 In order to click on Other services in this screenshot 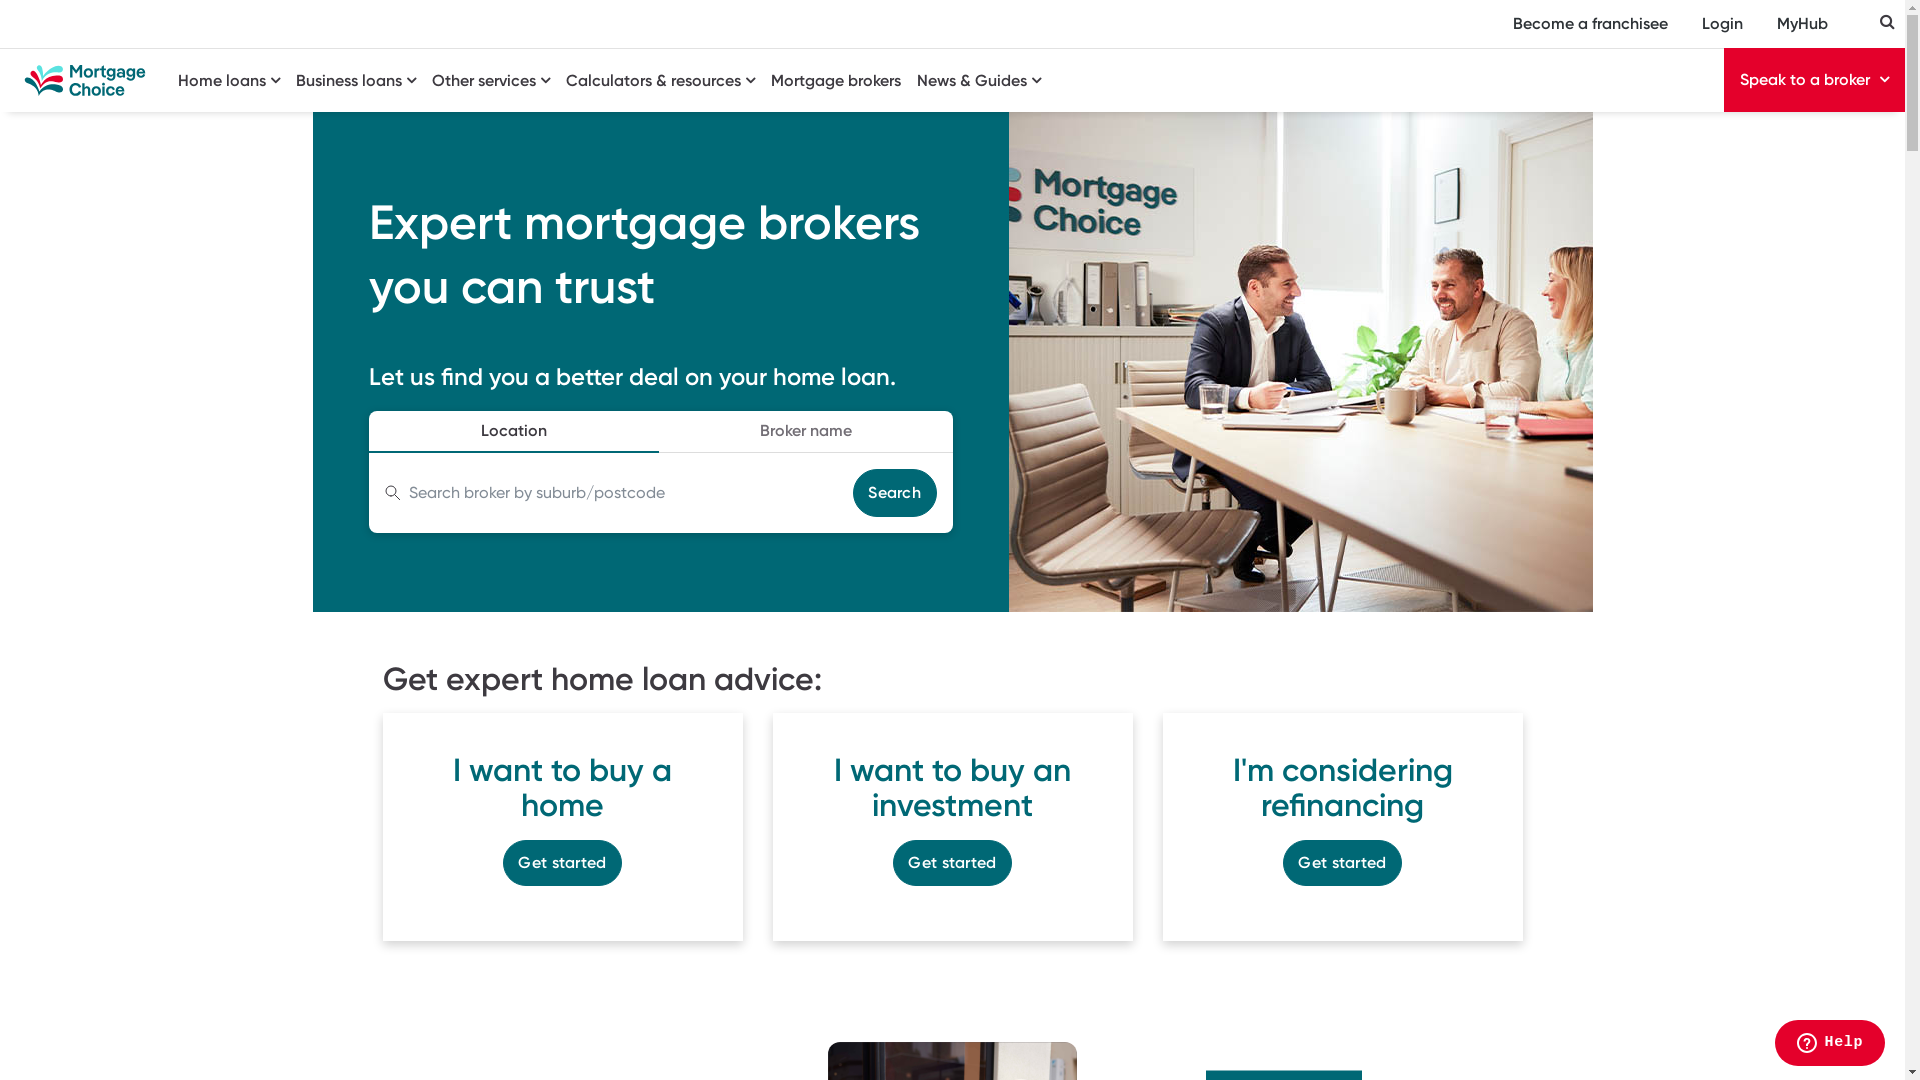, I will do `click(491, 78)`.